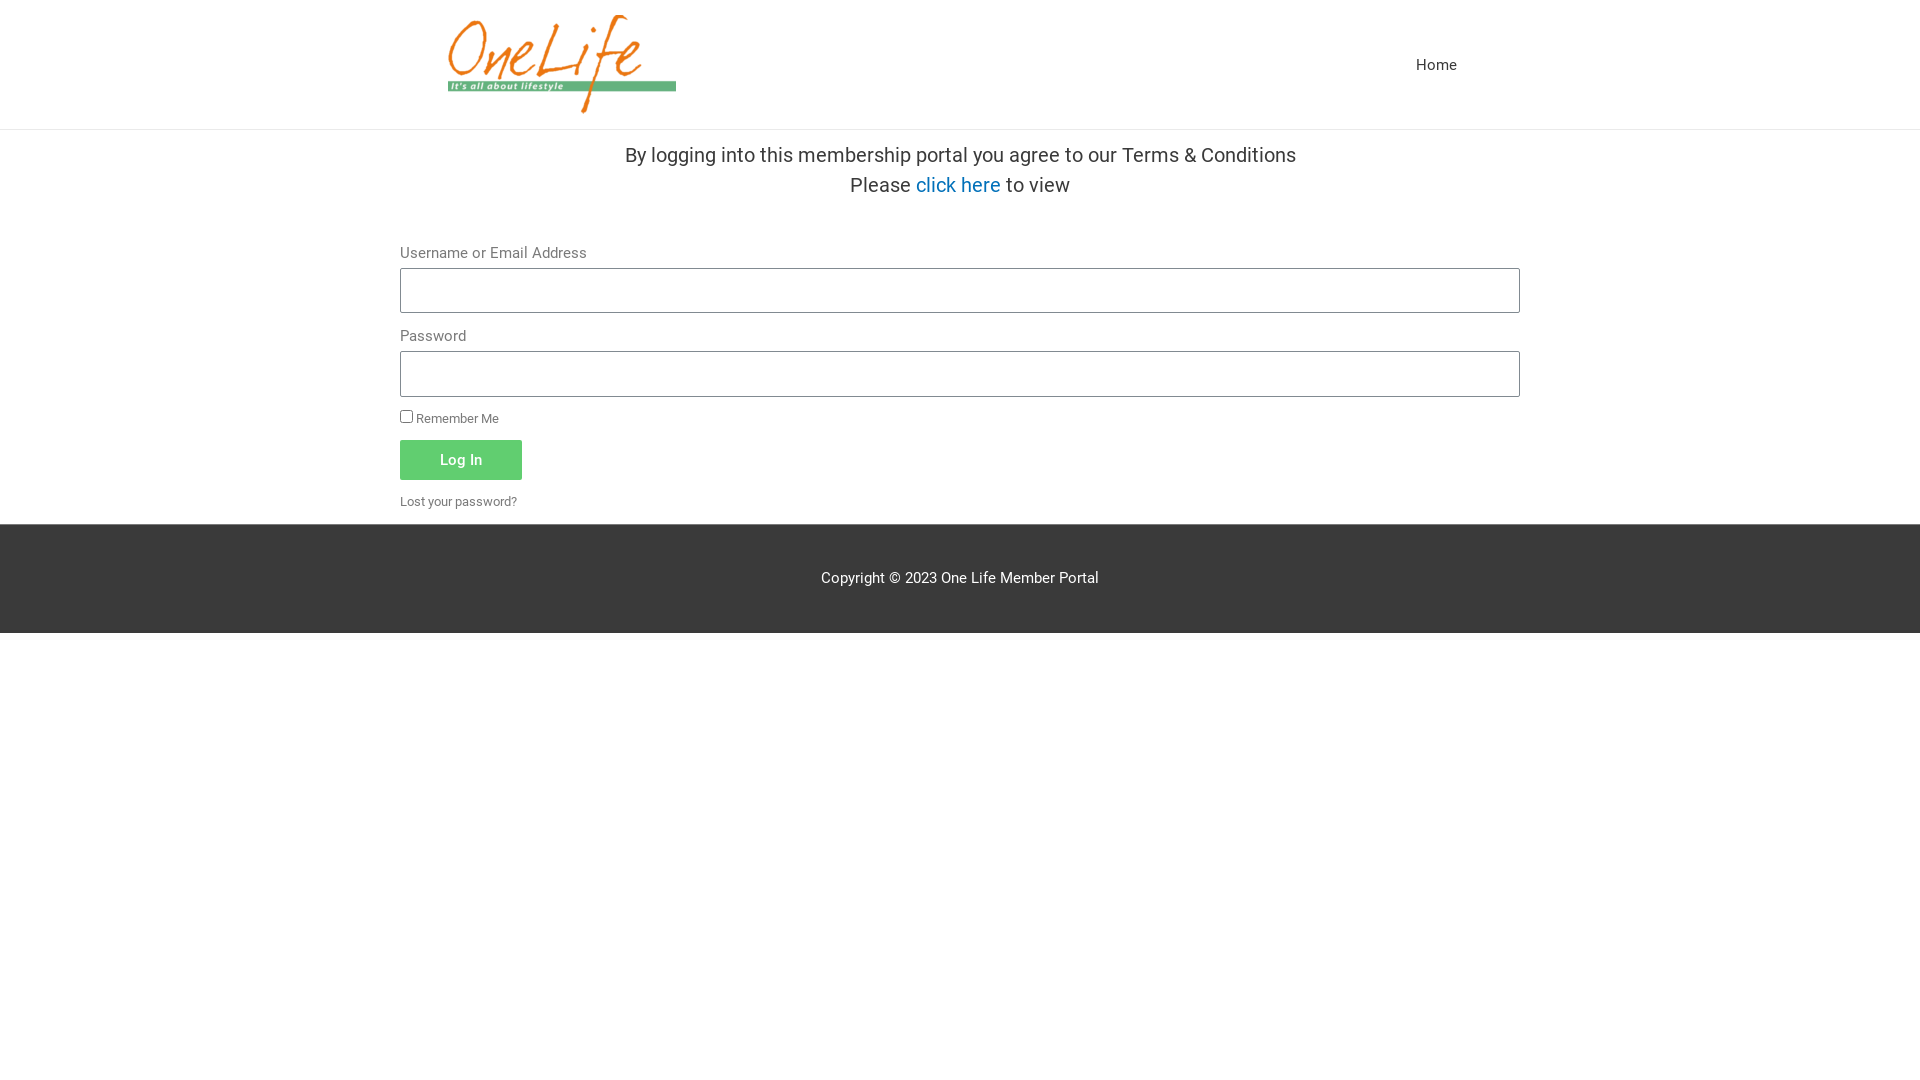 The height and width of the screenshot is (1080, 1920). I want to click on Lost your password?, so click(458, 502).